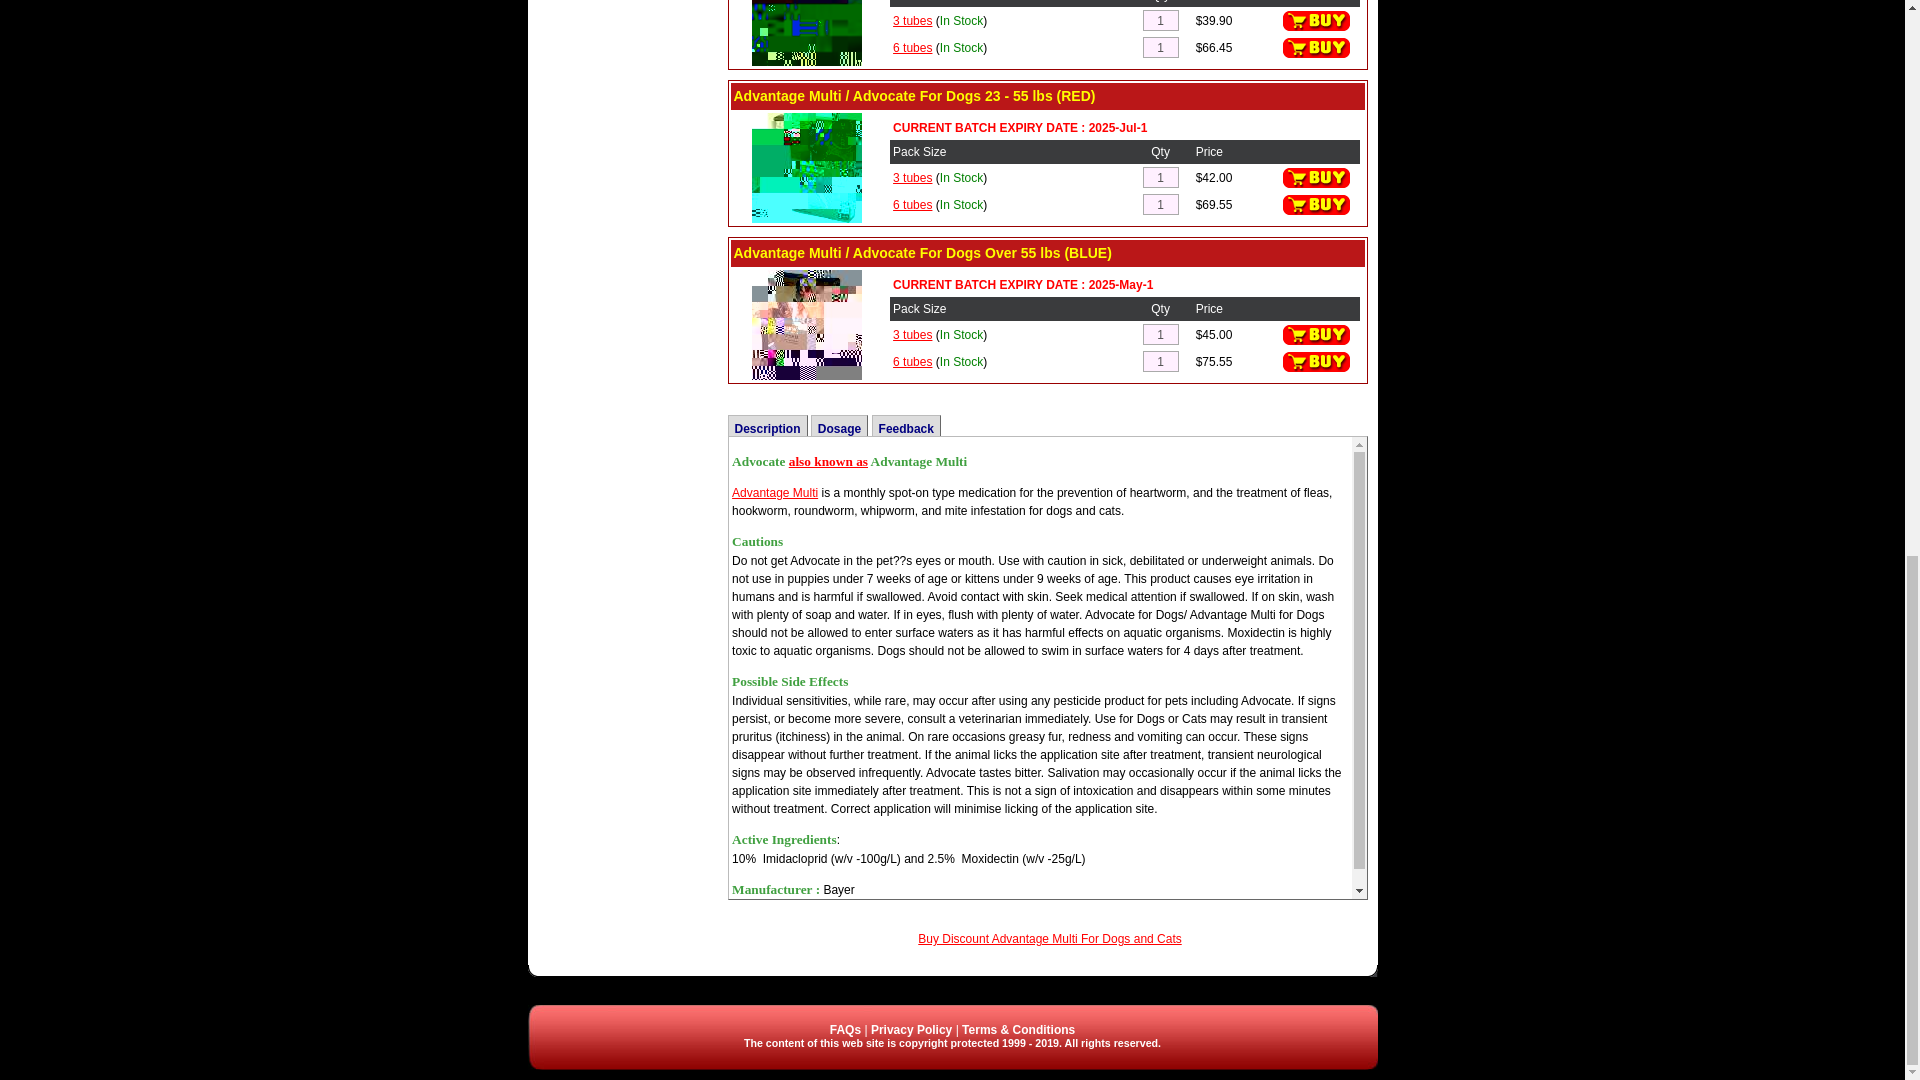 The width and height of the screenshot is (1920, 1080). I want to click on 1, so click(1160, 334).